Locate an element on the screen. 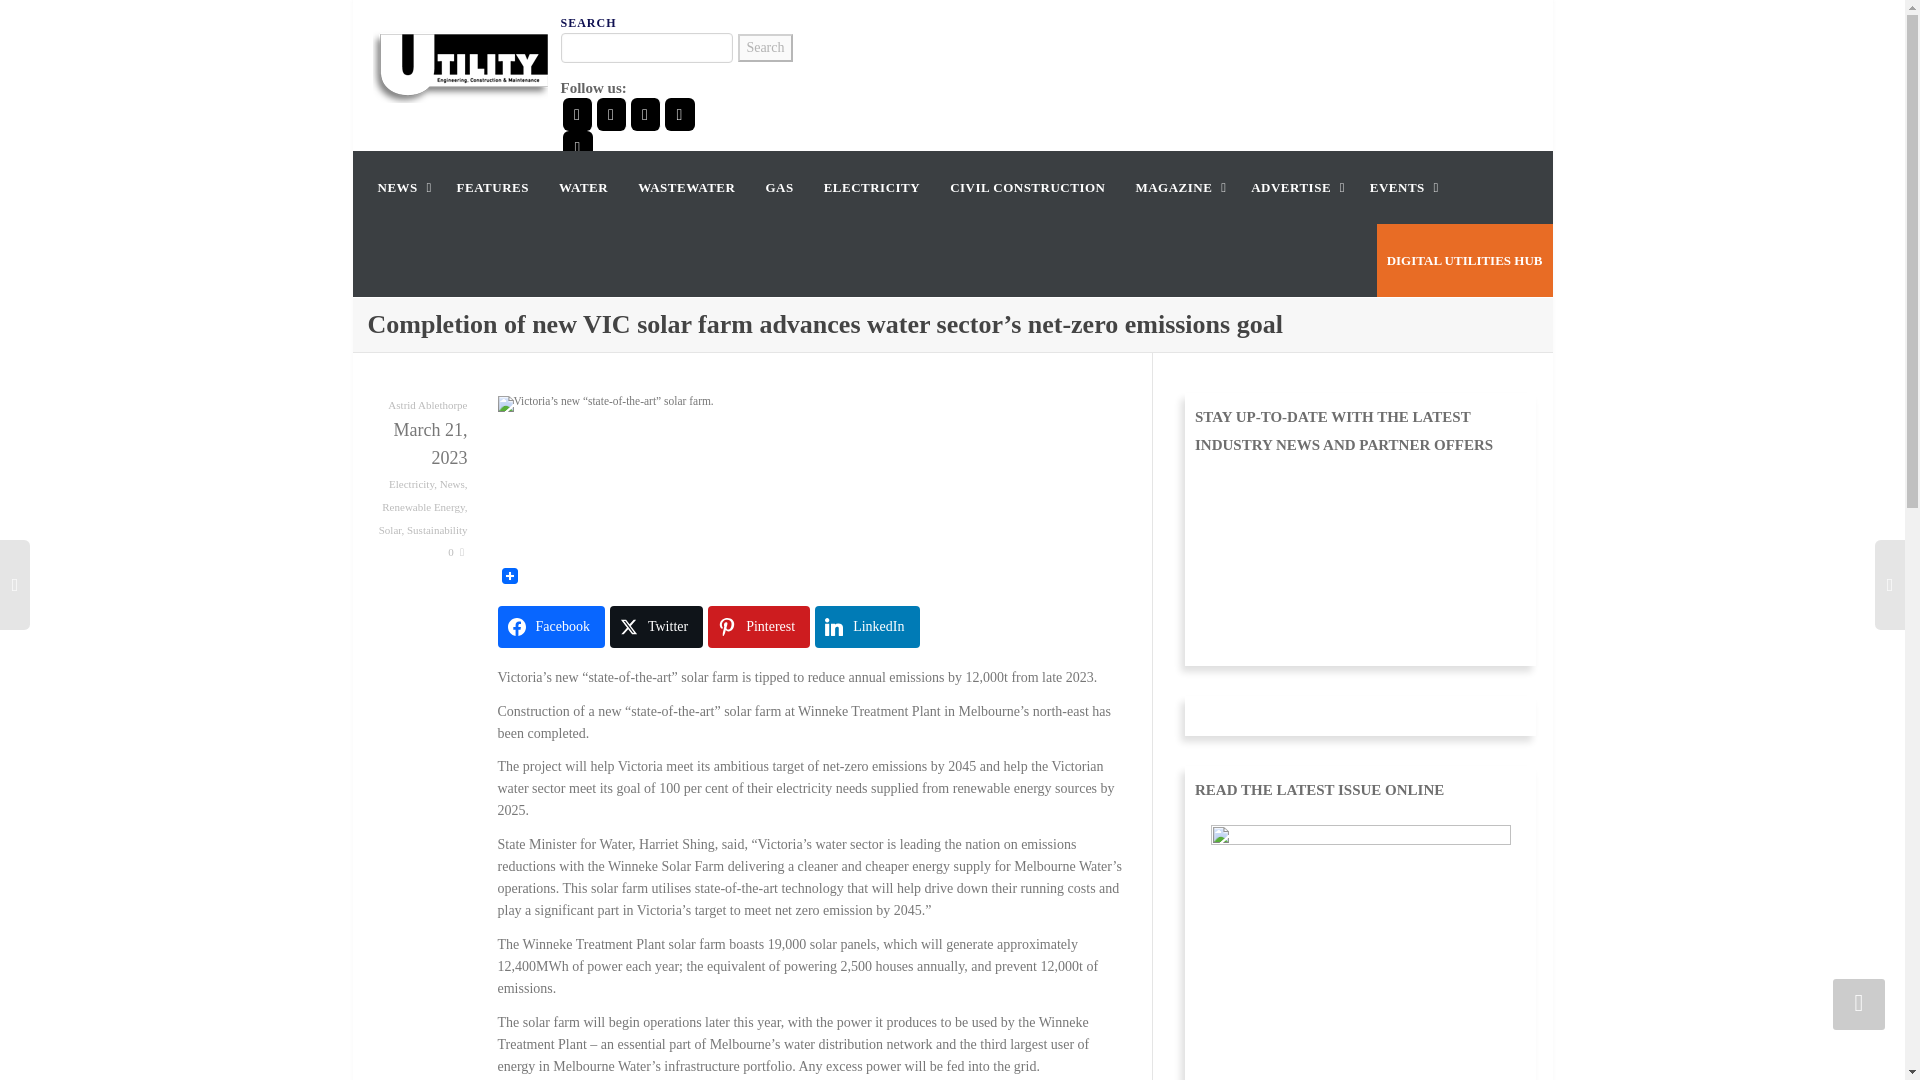  ELECTRICITY is located at coordinates (872, 187).